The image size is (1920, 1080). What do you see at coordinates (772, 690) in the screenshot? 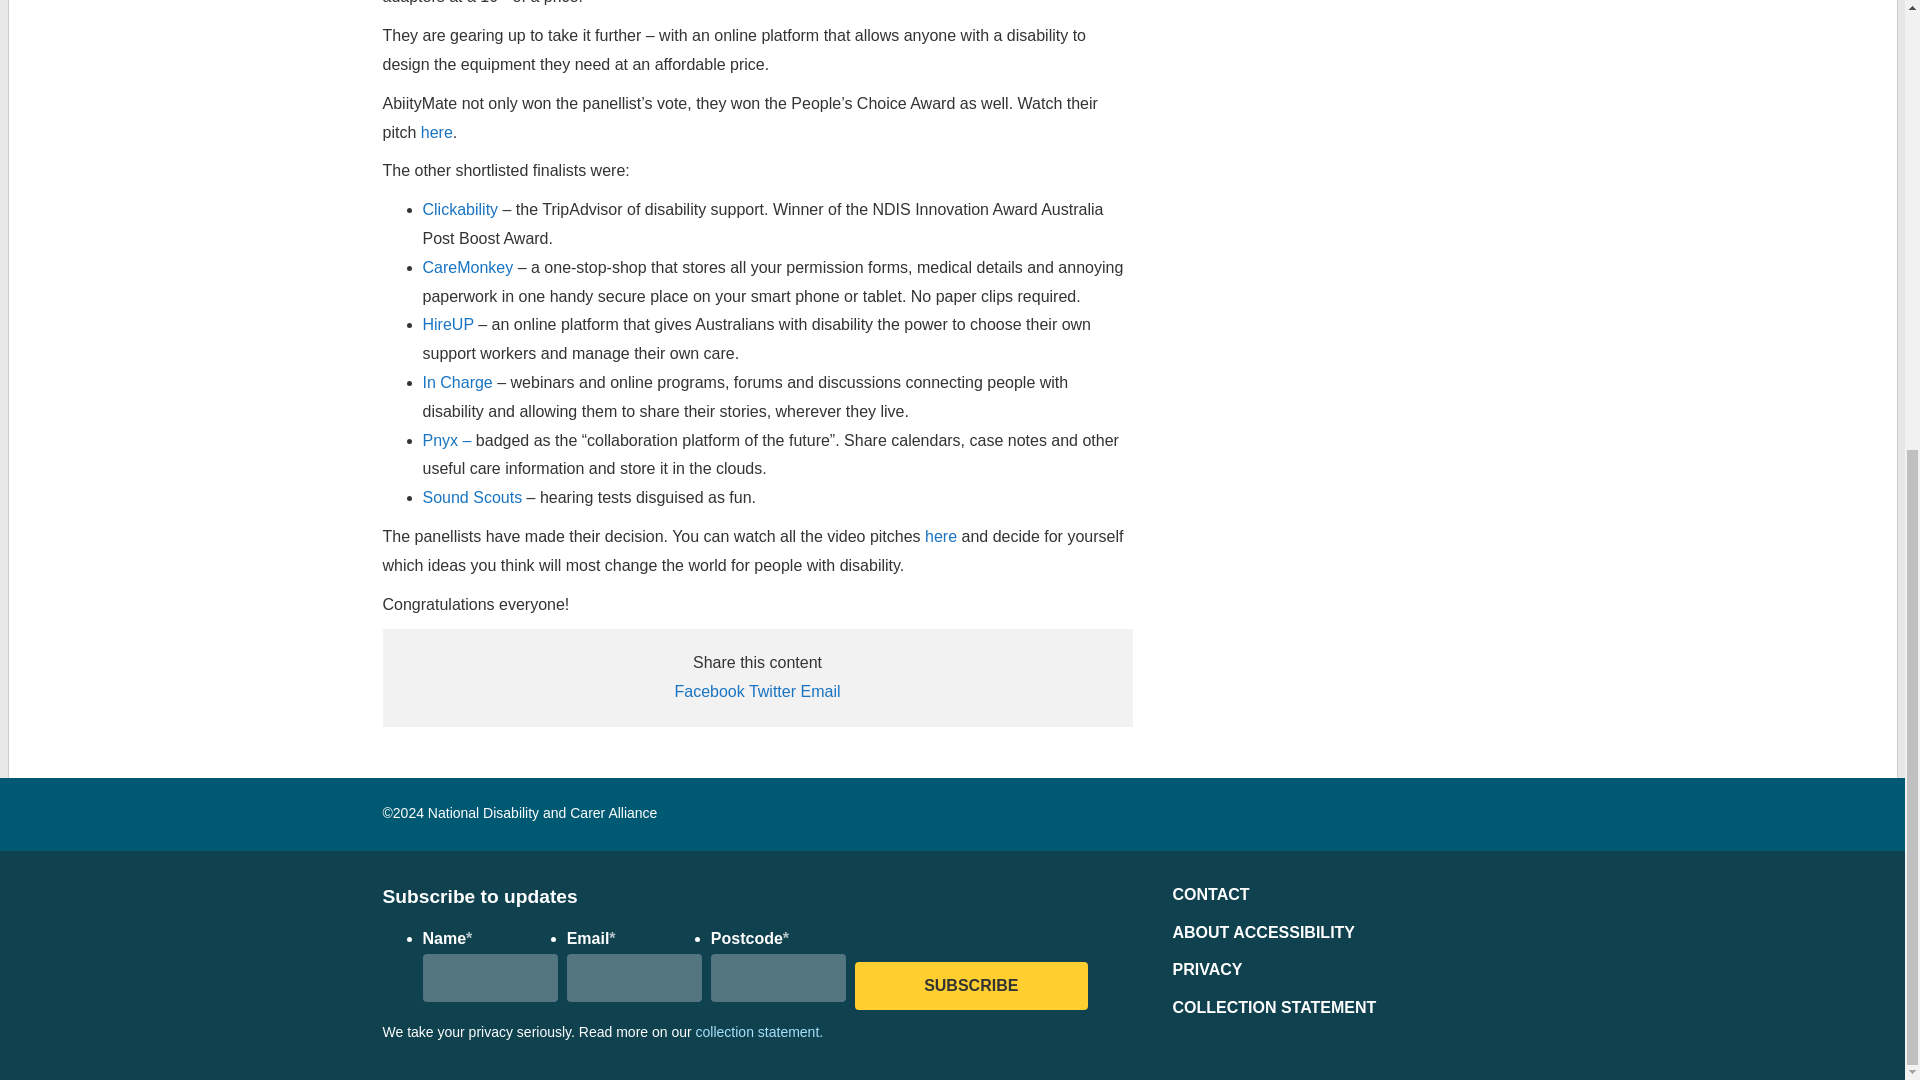
I see `Share via Twitter` at bounding box center [772, 690].